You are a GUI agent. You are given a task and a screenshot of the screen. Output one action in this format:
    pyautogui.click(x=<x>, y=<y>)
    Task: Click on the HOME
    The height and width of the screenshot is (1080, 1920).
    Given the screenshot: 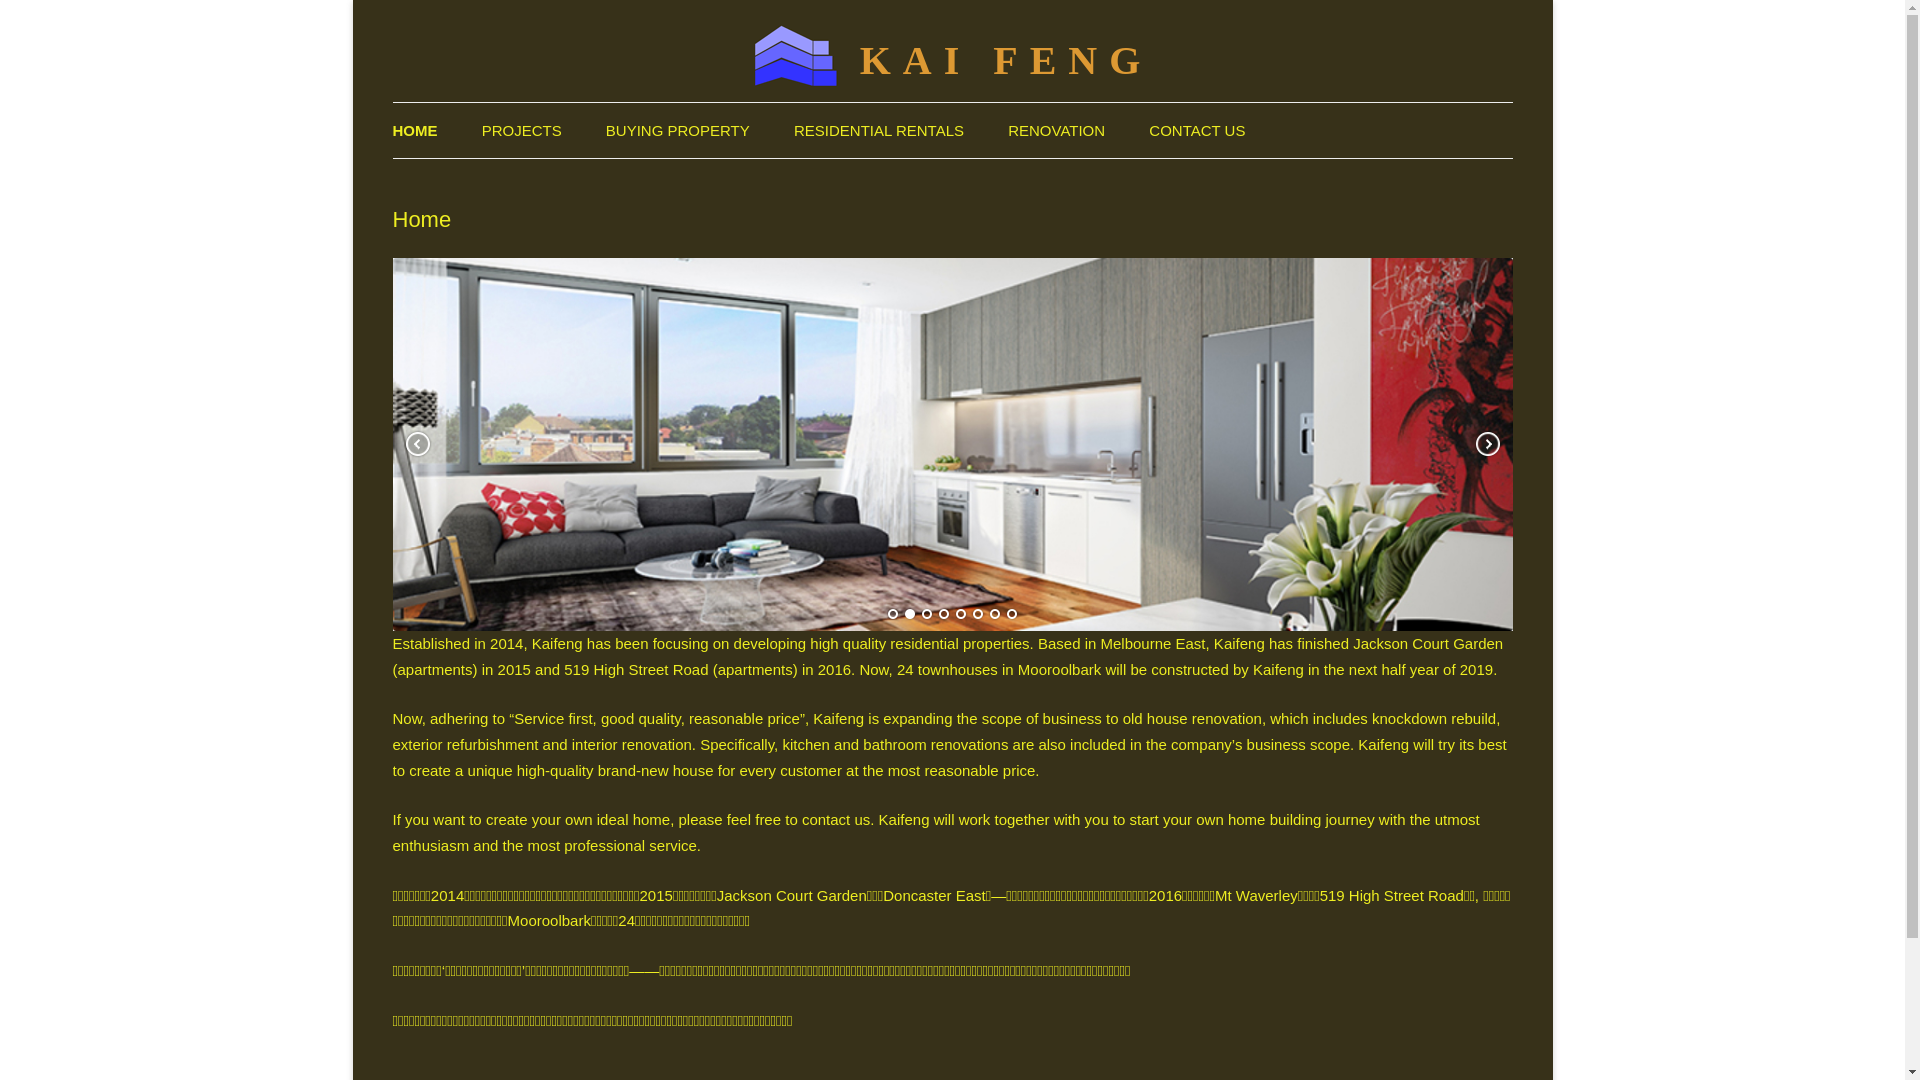 What is the action you would take?
    pyautogui.click(x=414, y=130)
    